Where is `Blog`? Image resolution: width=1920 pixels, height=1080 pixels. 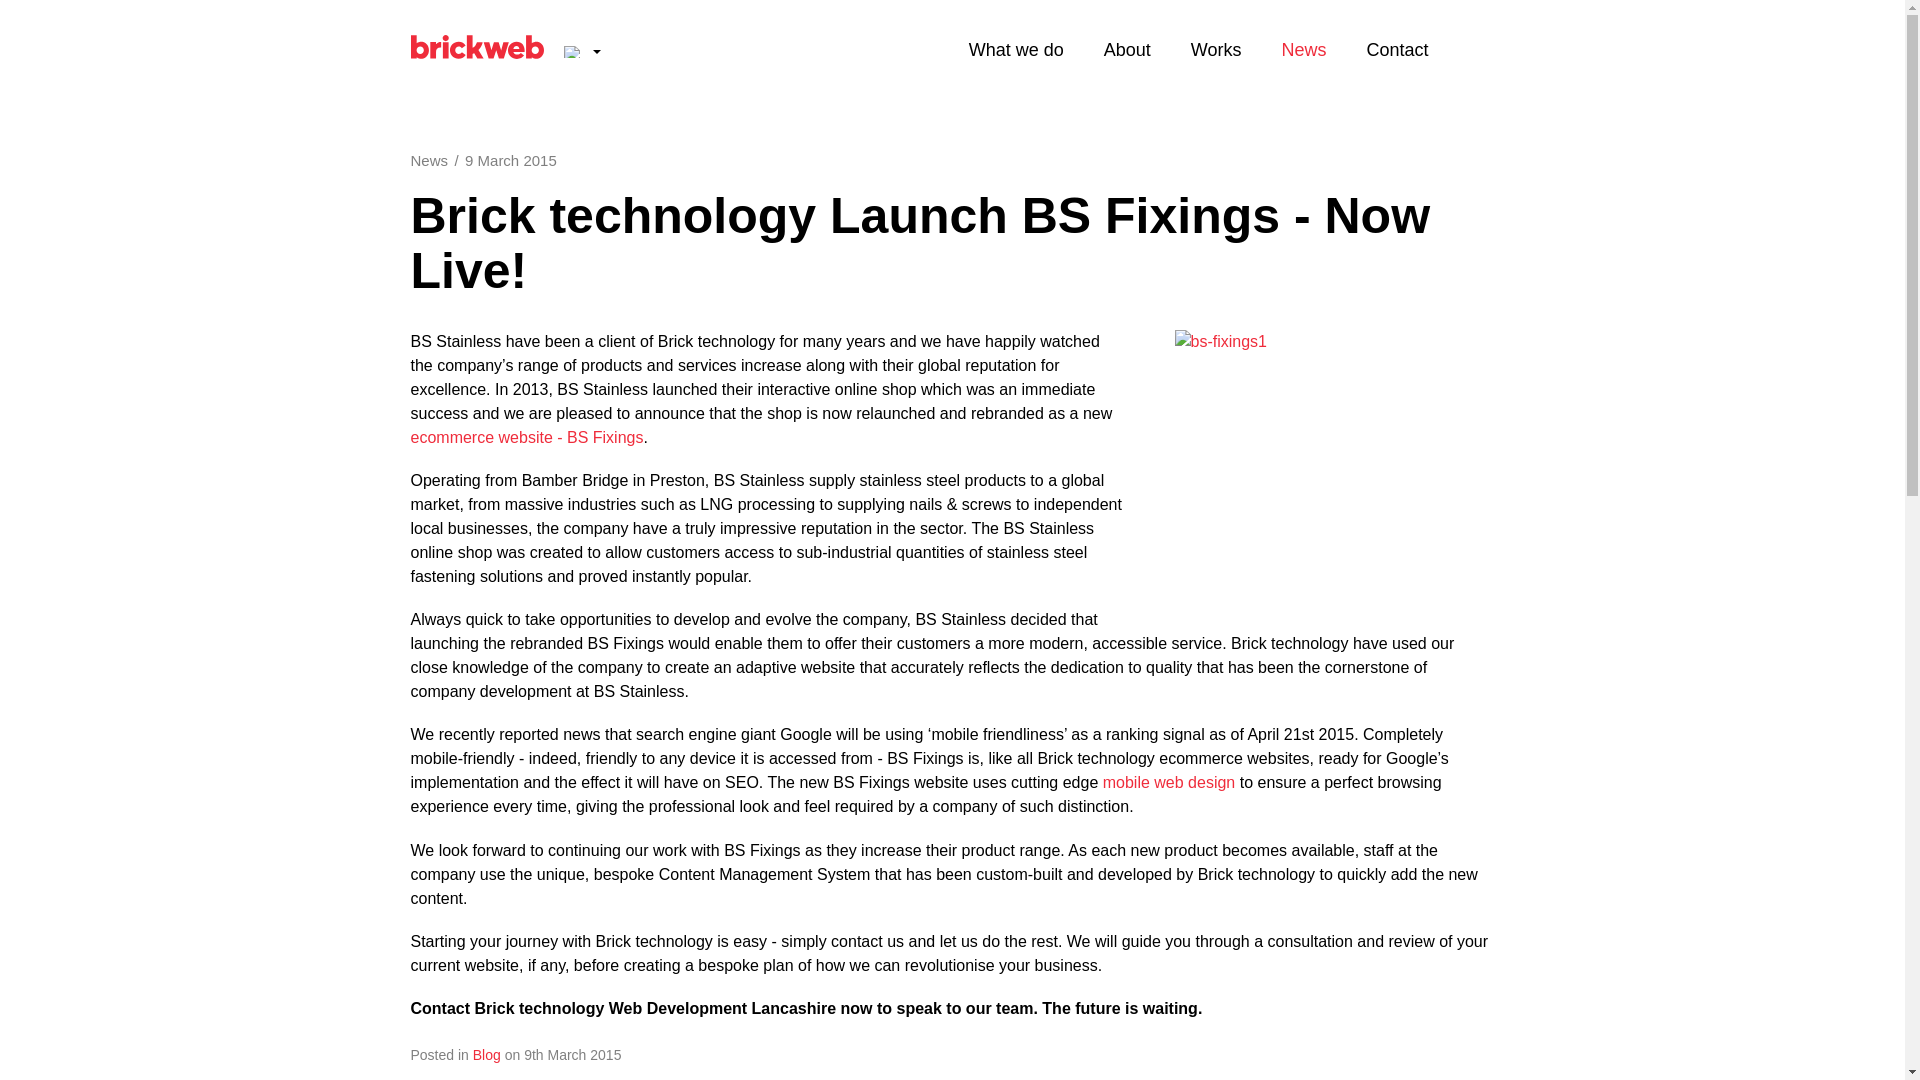
Blog is located at coordinates (486, 1054).